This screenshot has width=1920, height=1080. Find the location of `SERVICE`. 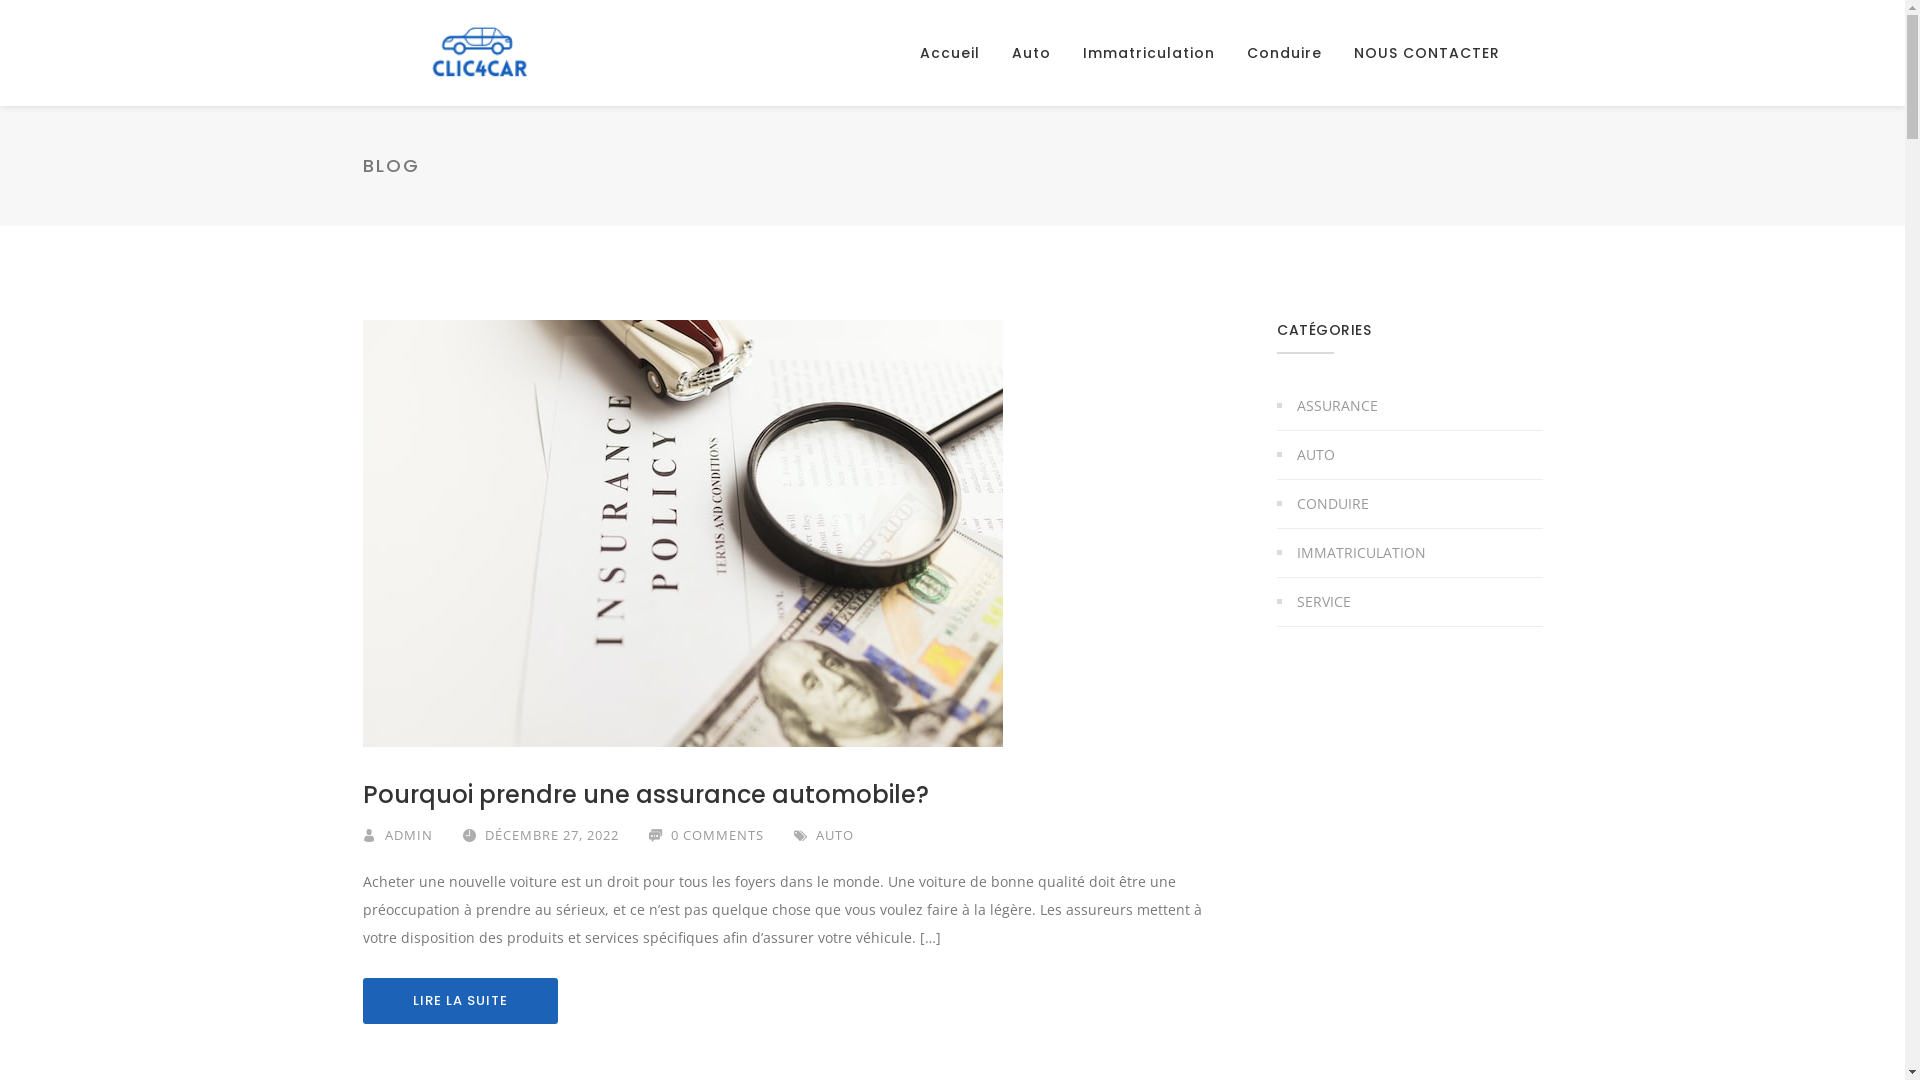

SERVICE is located at coordinates (1314, 602).